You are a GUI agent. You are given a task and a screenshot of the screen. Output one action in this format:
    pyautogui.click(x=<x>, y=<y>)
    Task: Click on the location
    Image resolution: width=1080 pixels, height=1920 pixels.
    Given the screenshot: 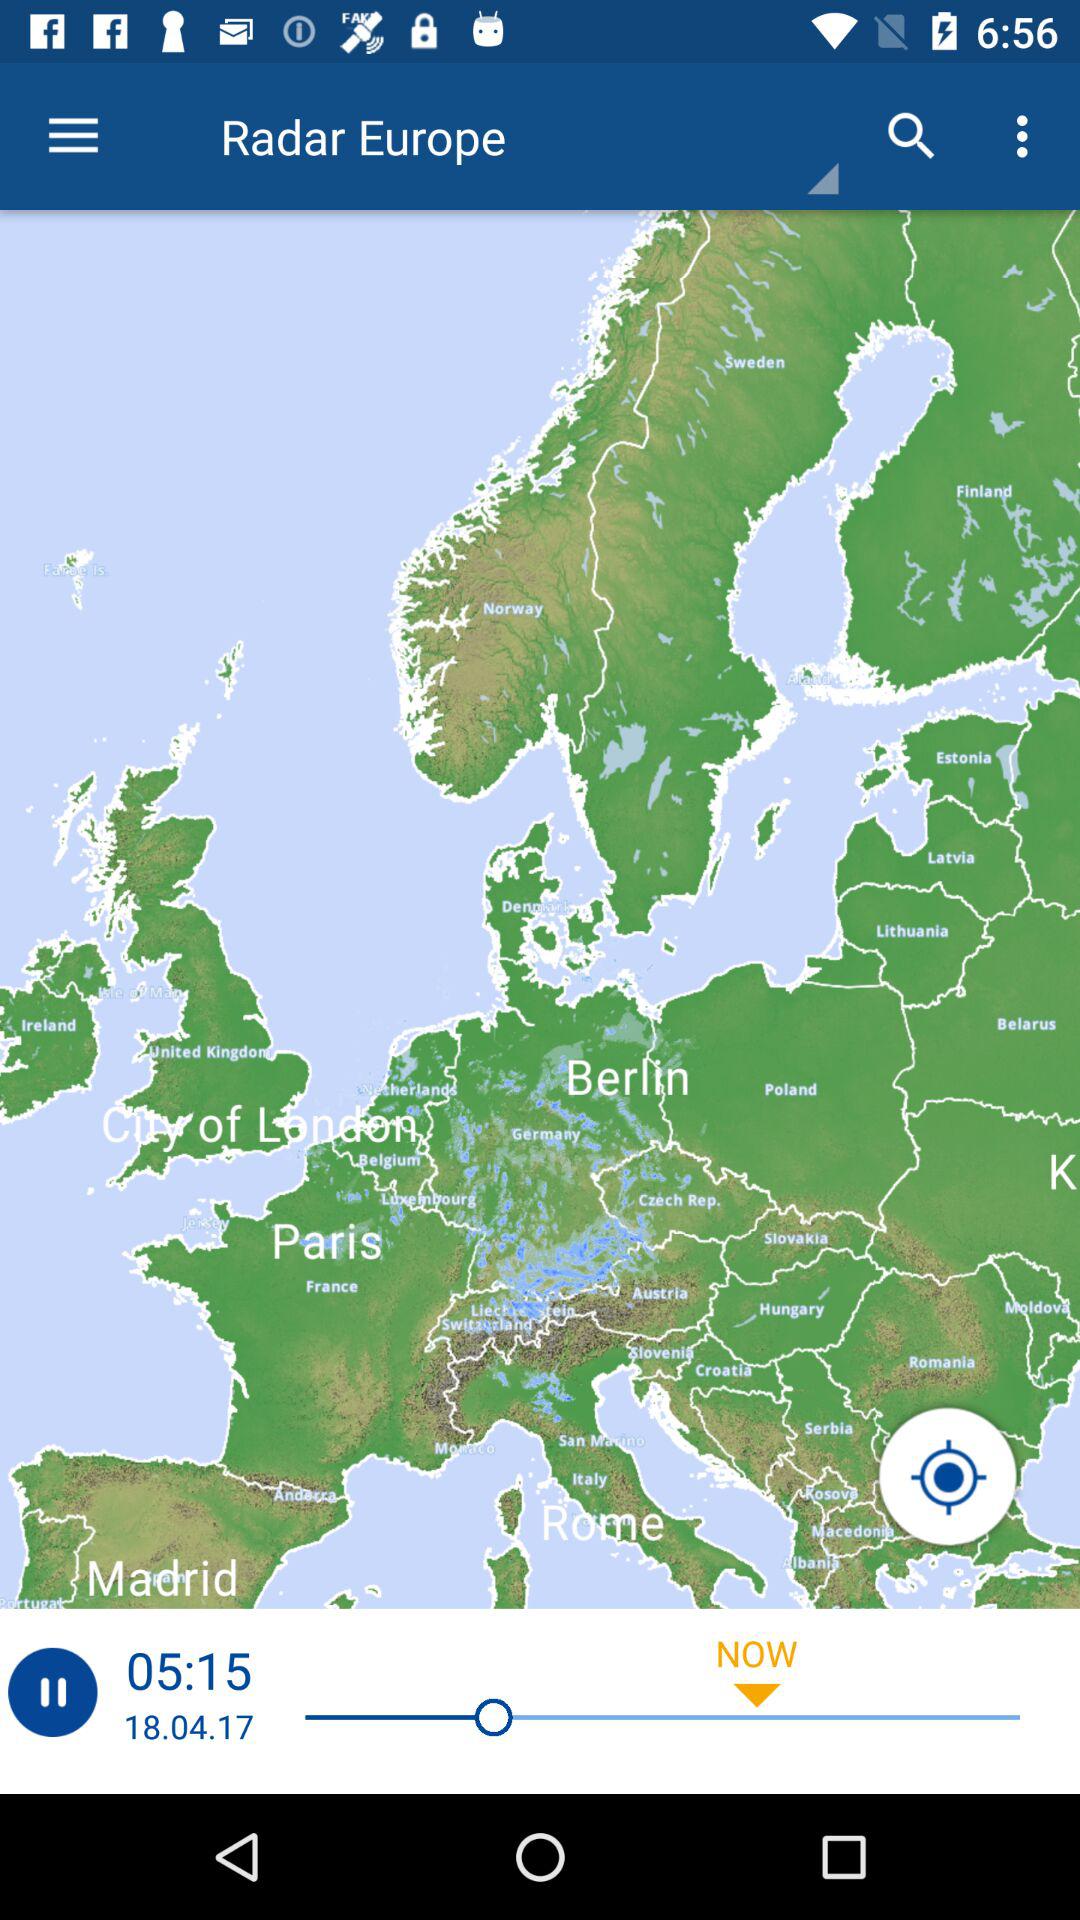 What is the action you would take?
    pyautogui.click(x=948, y=1477)
    